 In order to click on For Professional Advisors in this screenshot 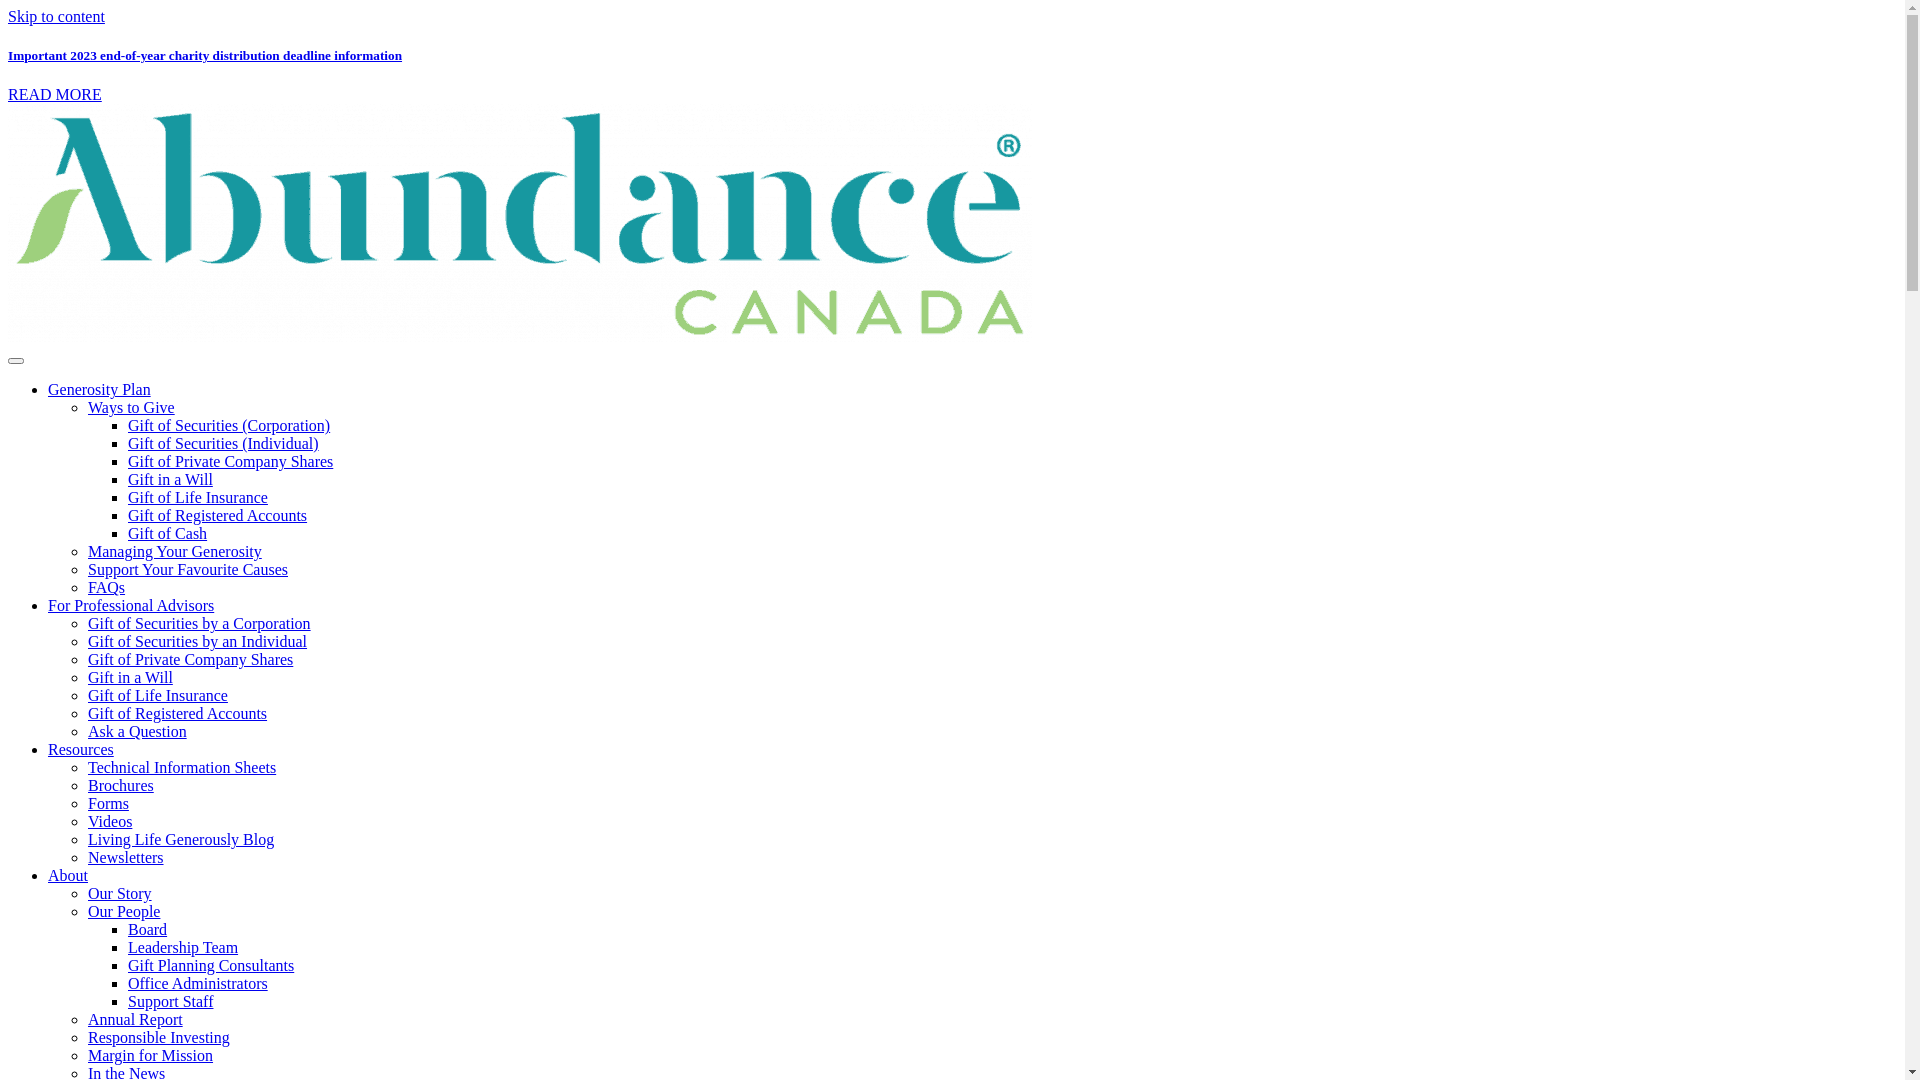, I will do `click(131, 606)`.